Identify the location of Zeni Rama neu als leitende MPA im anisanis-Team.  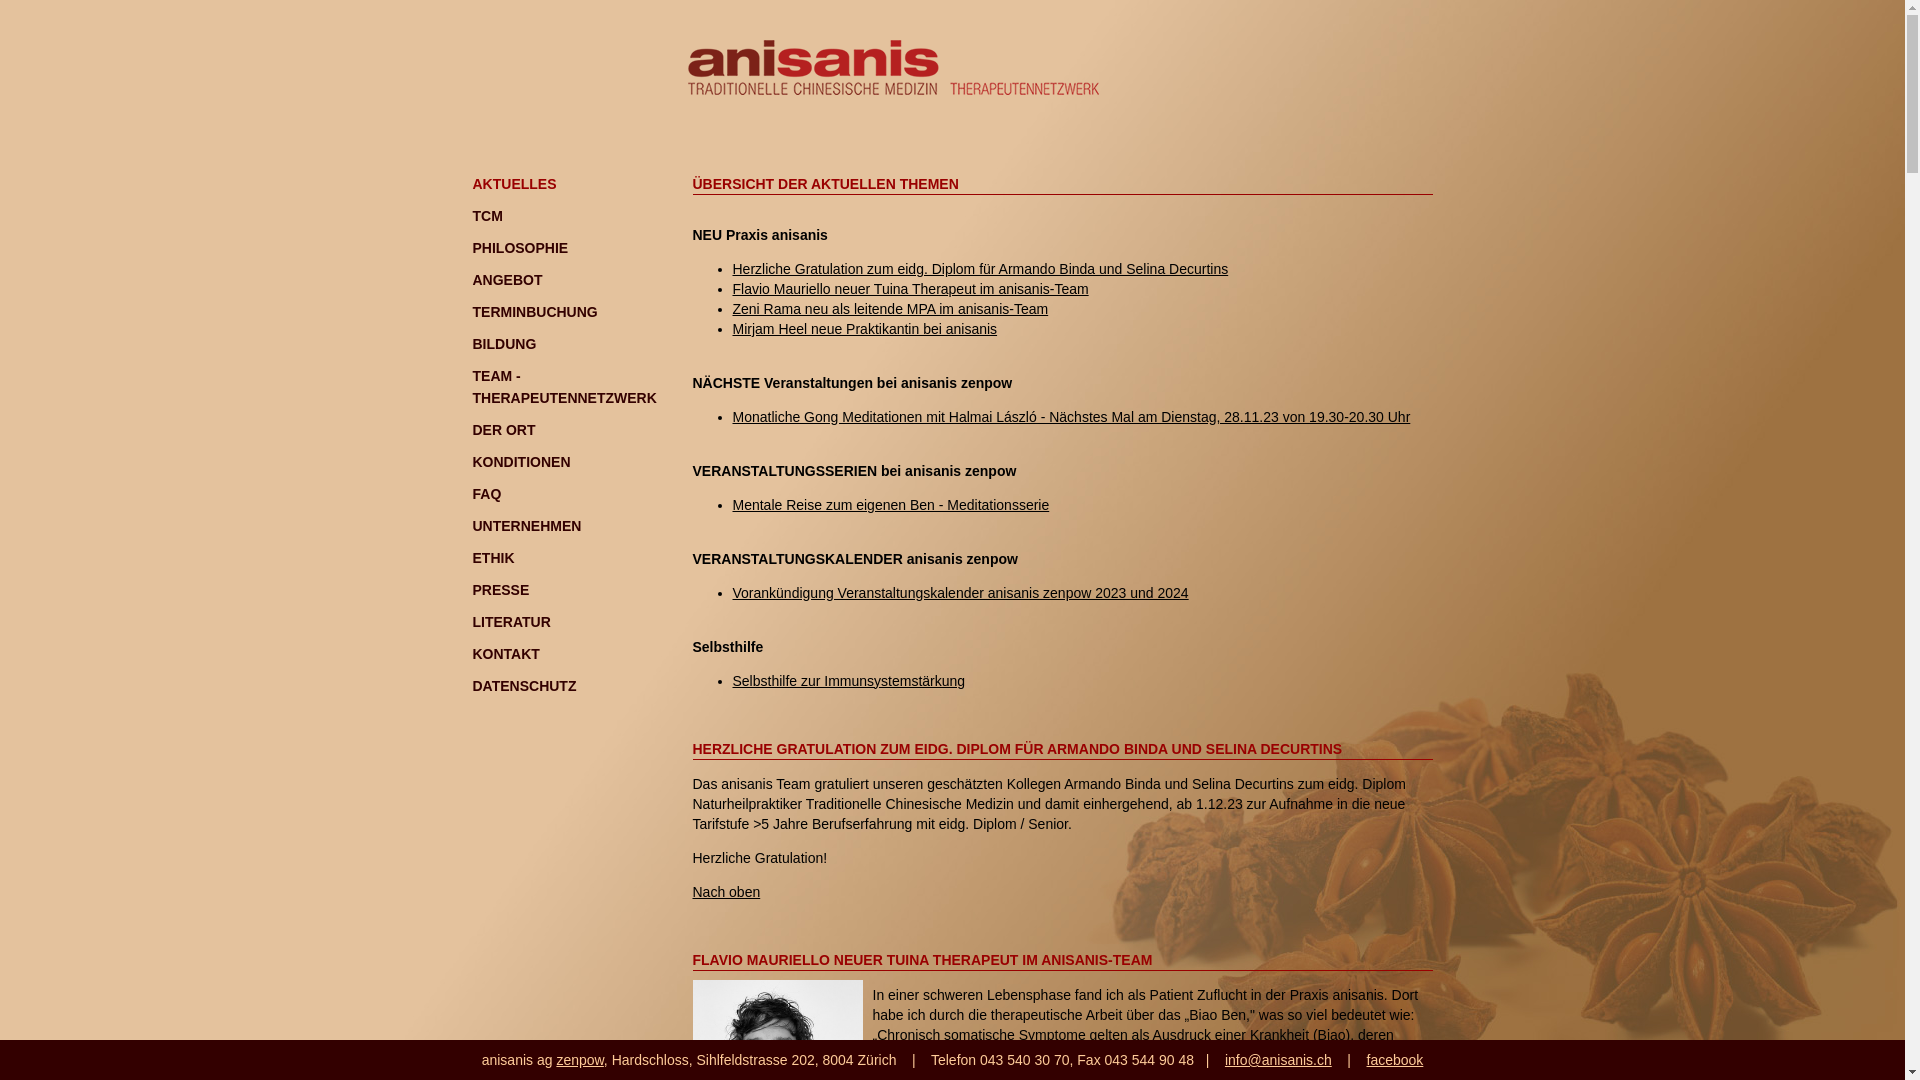
(890, 309).